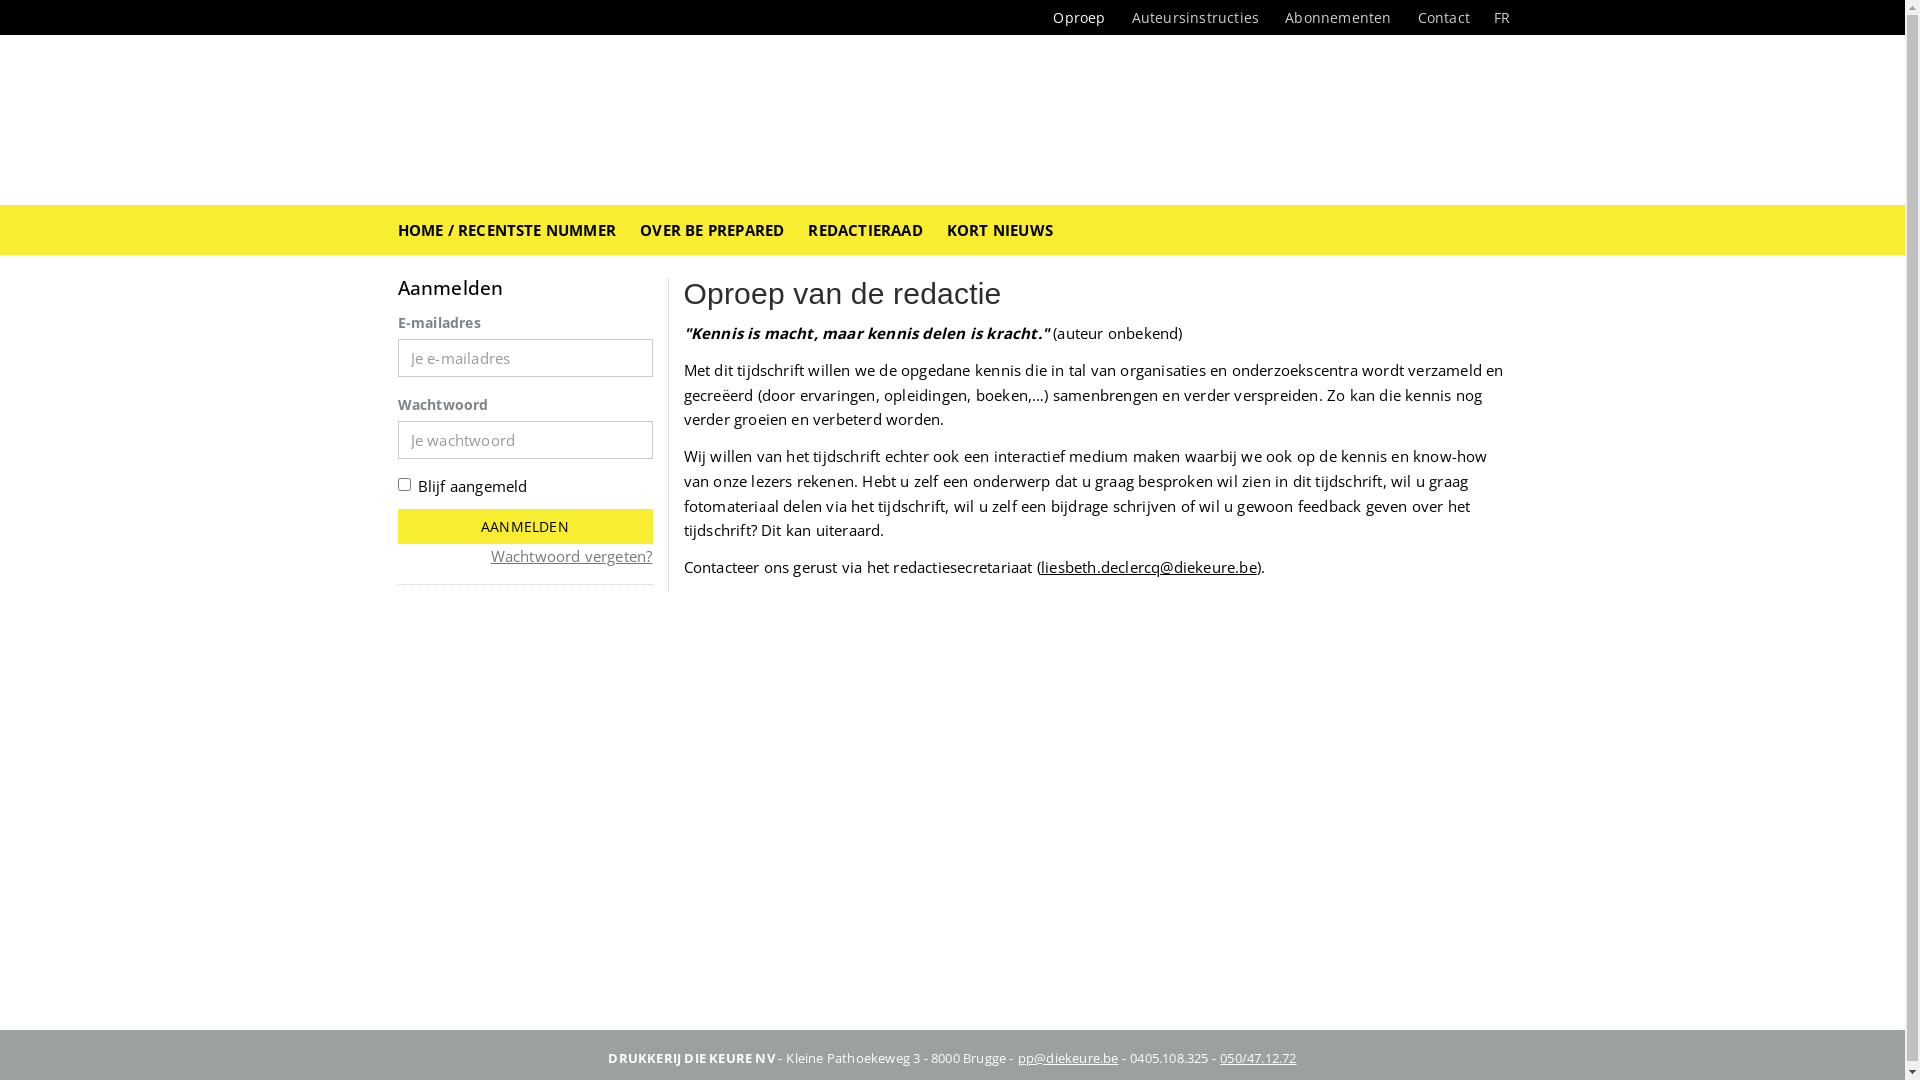 This screenshot has height=1080, width=1920. What do you see at coordinates (1068, 1057) in the screenshot?
I see `pp@diekeure.be` at bounding box center [1068, 1057].